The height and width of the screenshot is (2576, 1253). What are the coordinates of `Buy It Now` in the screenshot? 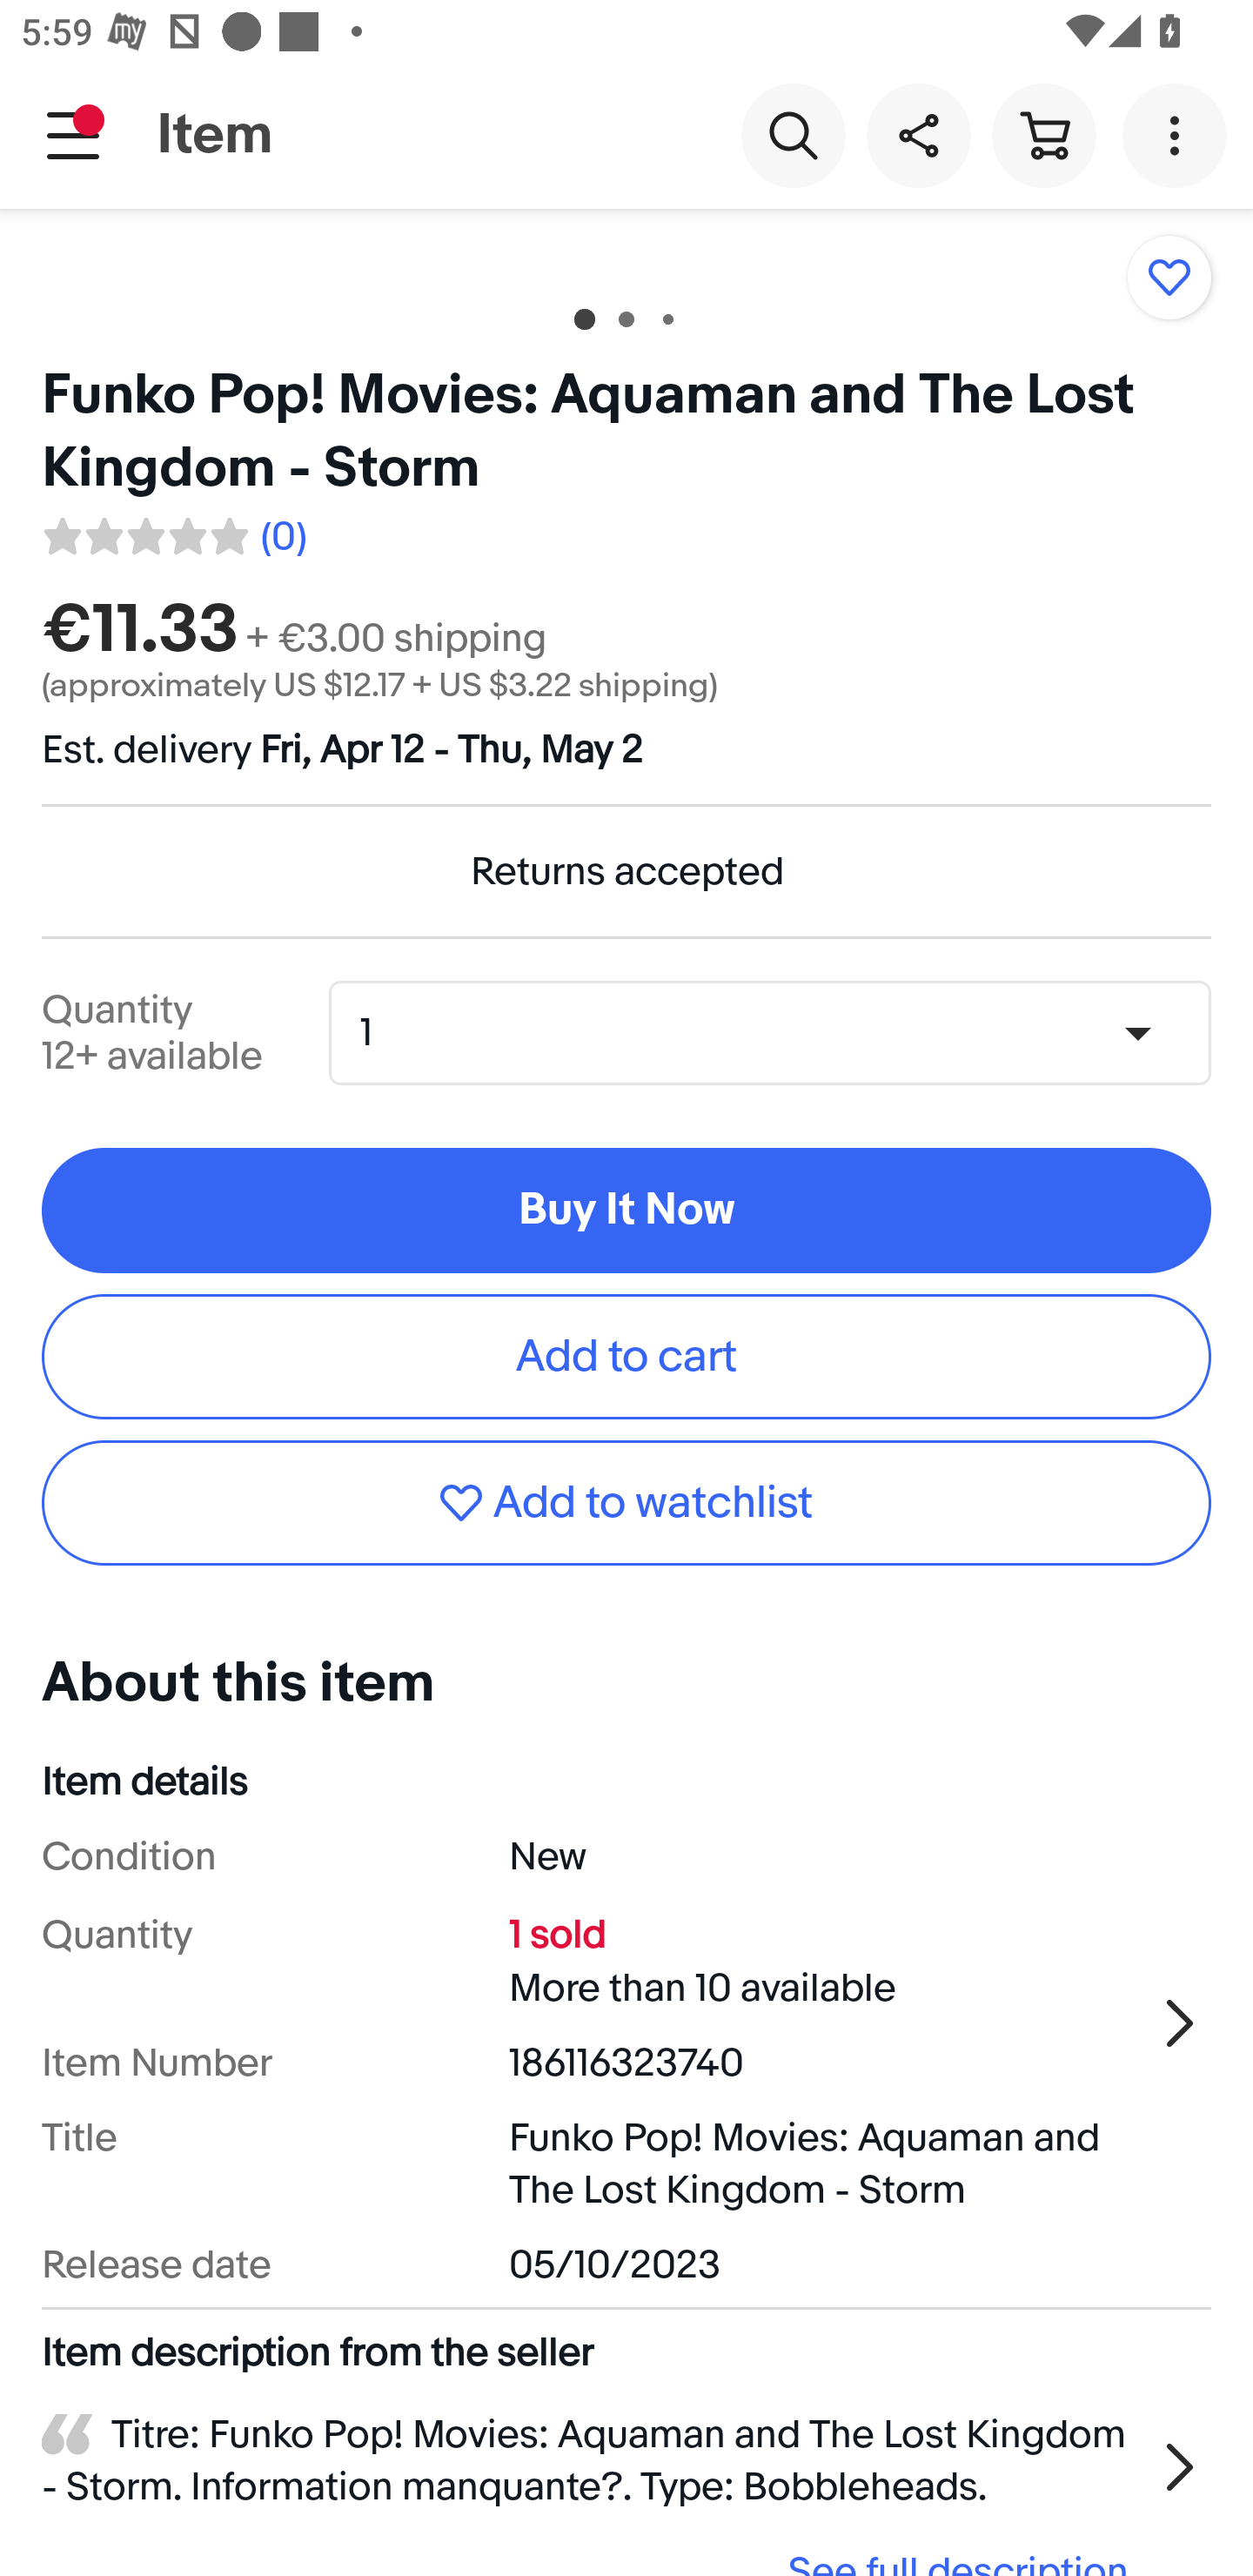 It's located at (626, 1211).